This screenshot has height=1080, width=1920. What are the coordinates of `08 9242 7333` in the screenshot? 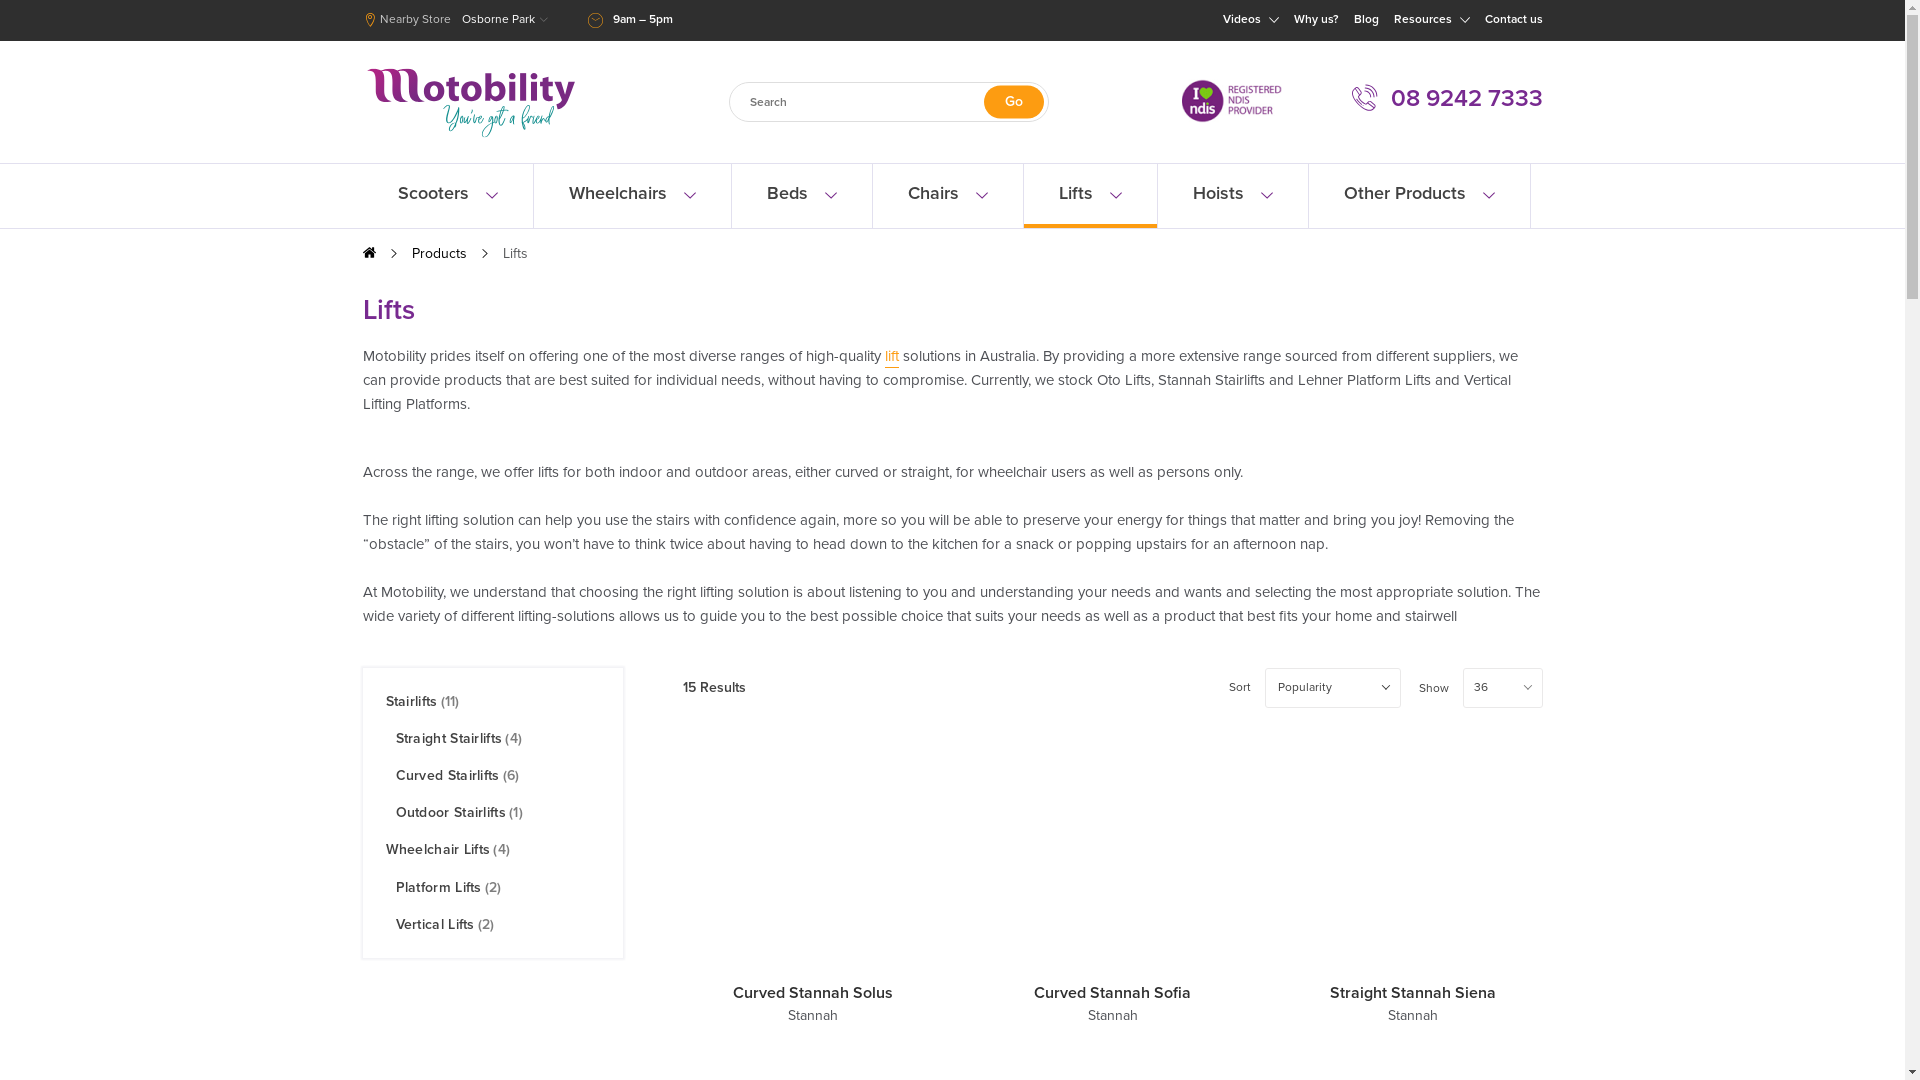 It's located at (1448, 98).